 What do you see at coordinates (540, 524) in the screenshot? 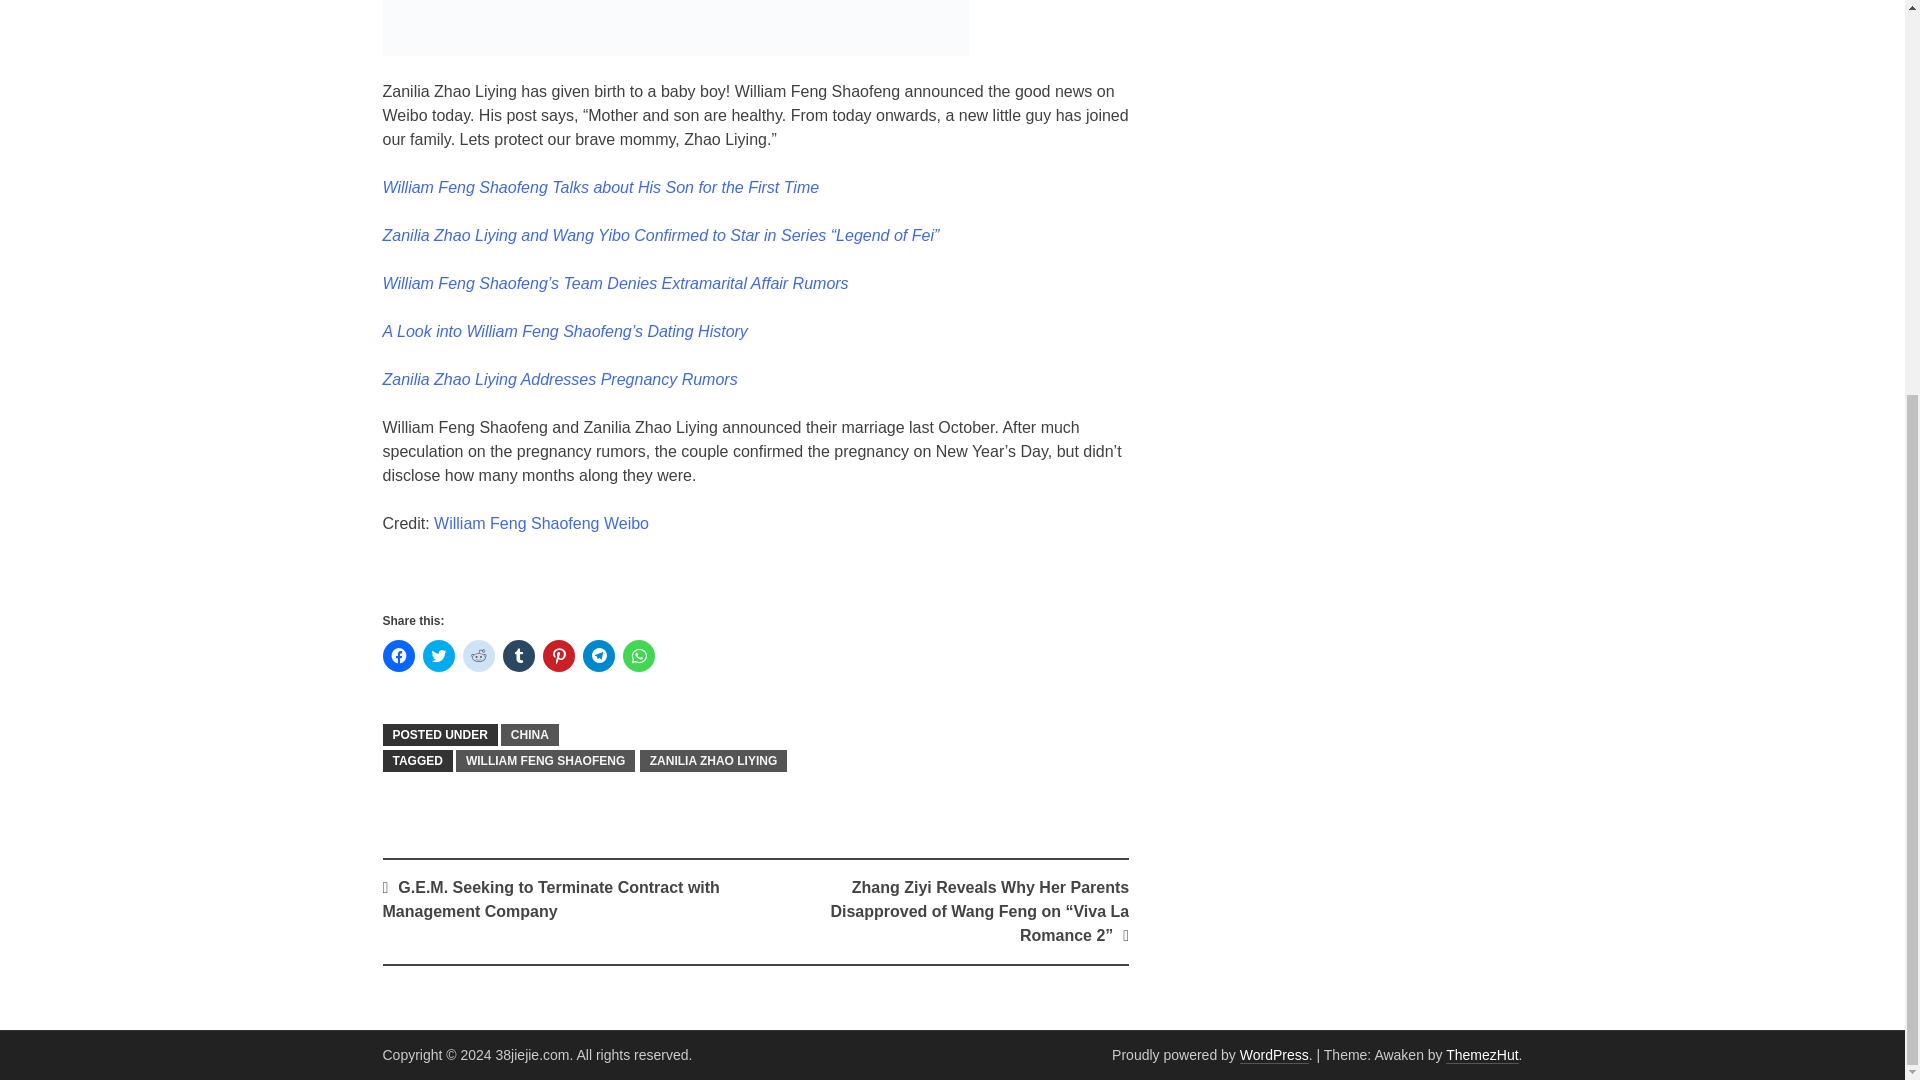
I see `William Feng Shaofeng Weibo` at bounding box center [540, 524].